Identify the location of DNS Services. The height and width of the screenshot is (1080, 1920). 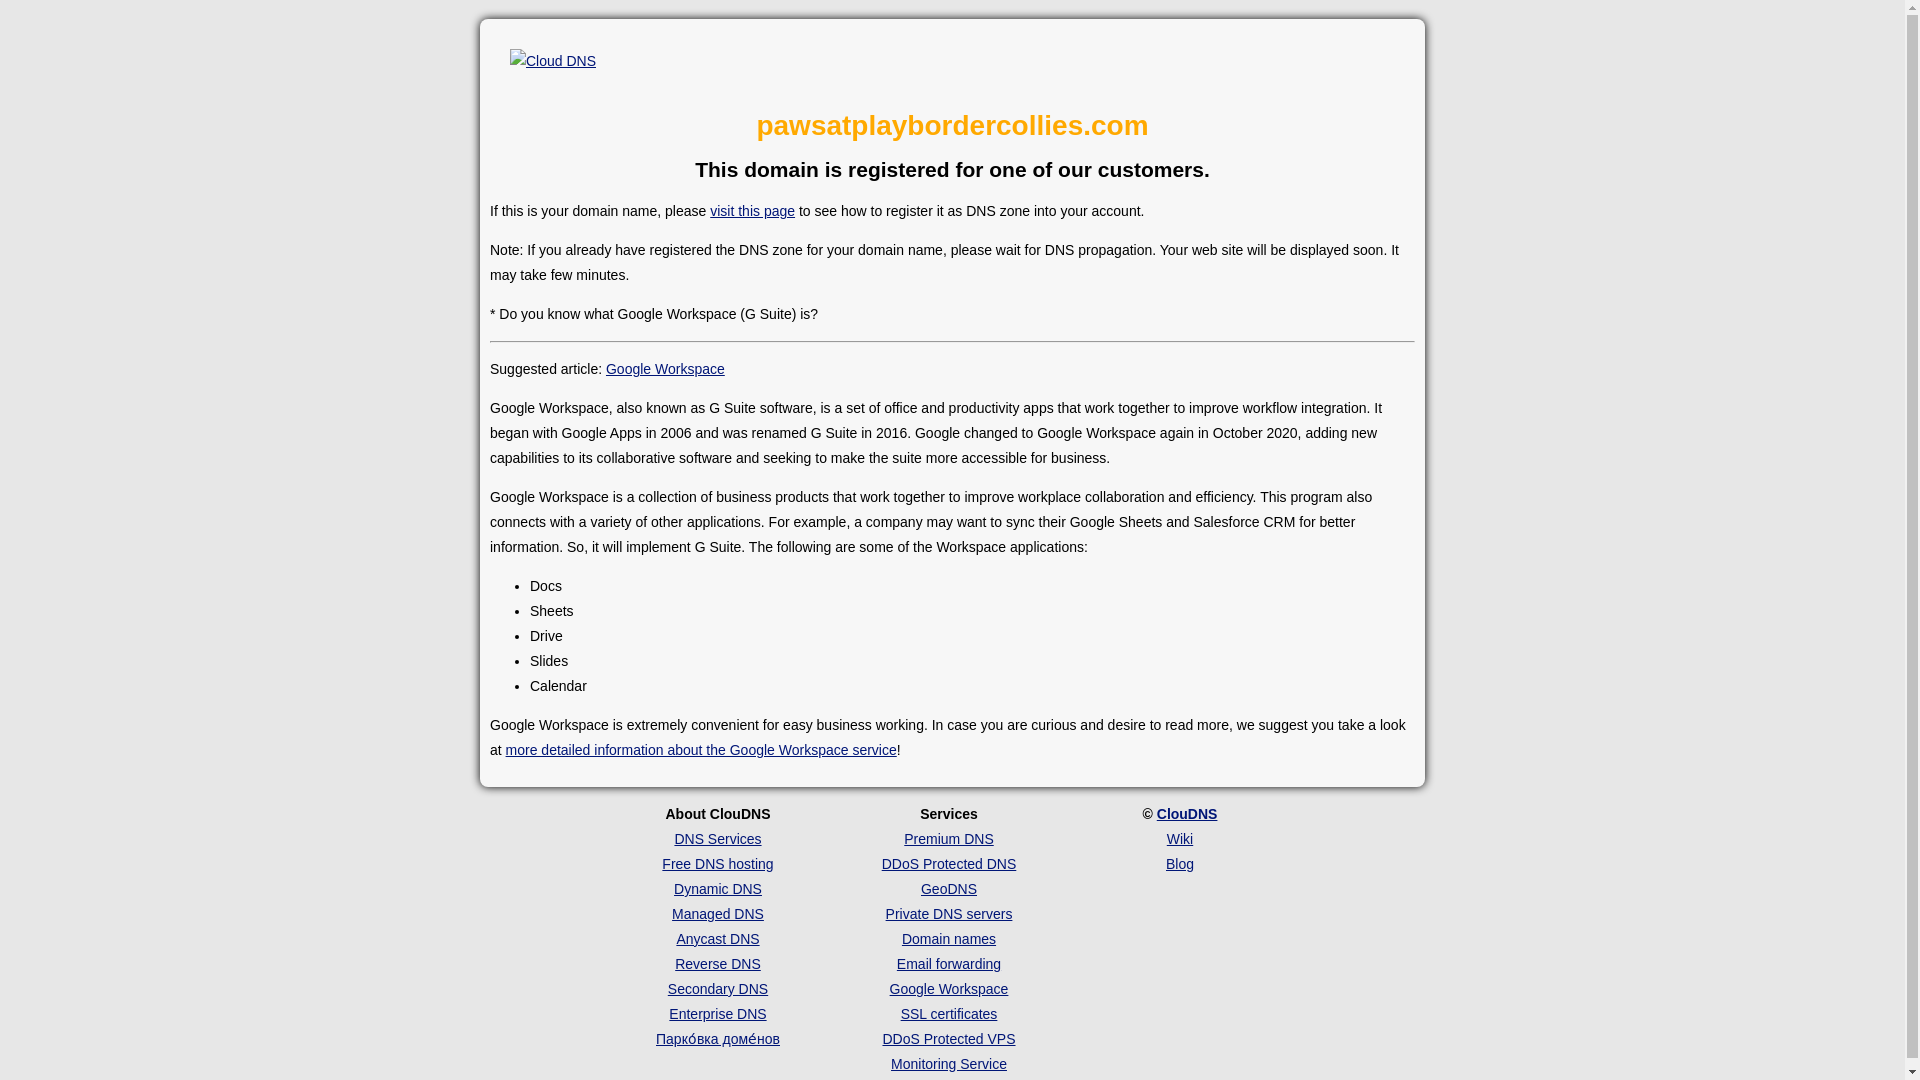
(716, 838).